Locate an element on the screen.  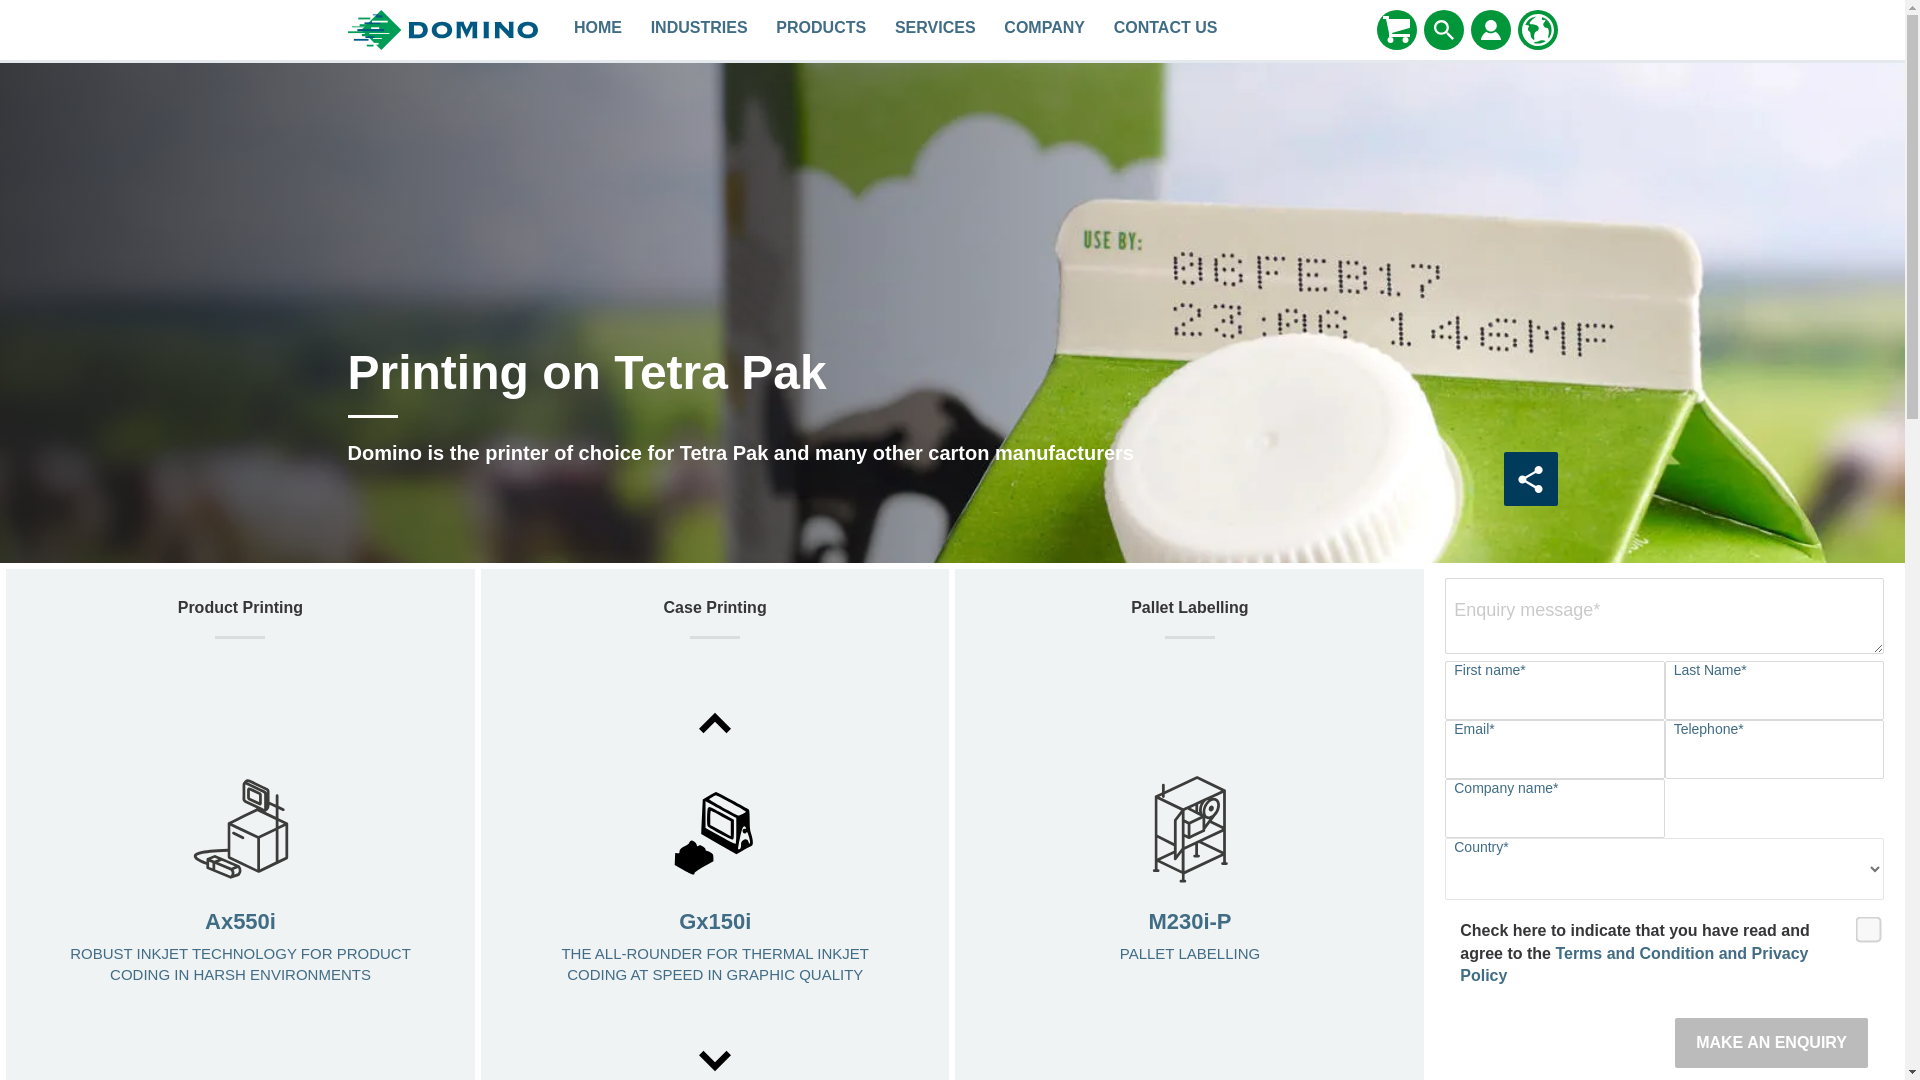
Services is located at coordinates (936, 30).